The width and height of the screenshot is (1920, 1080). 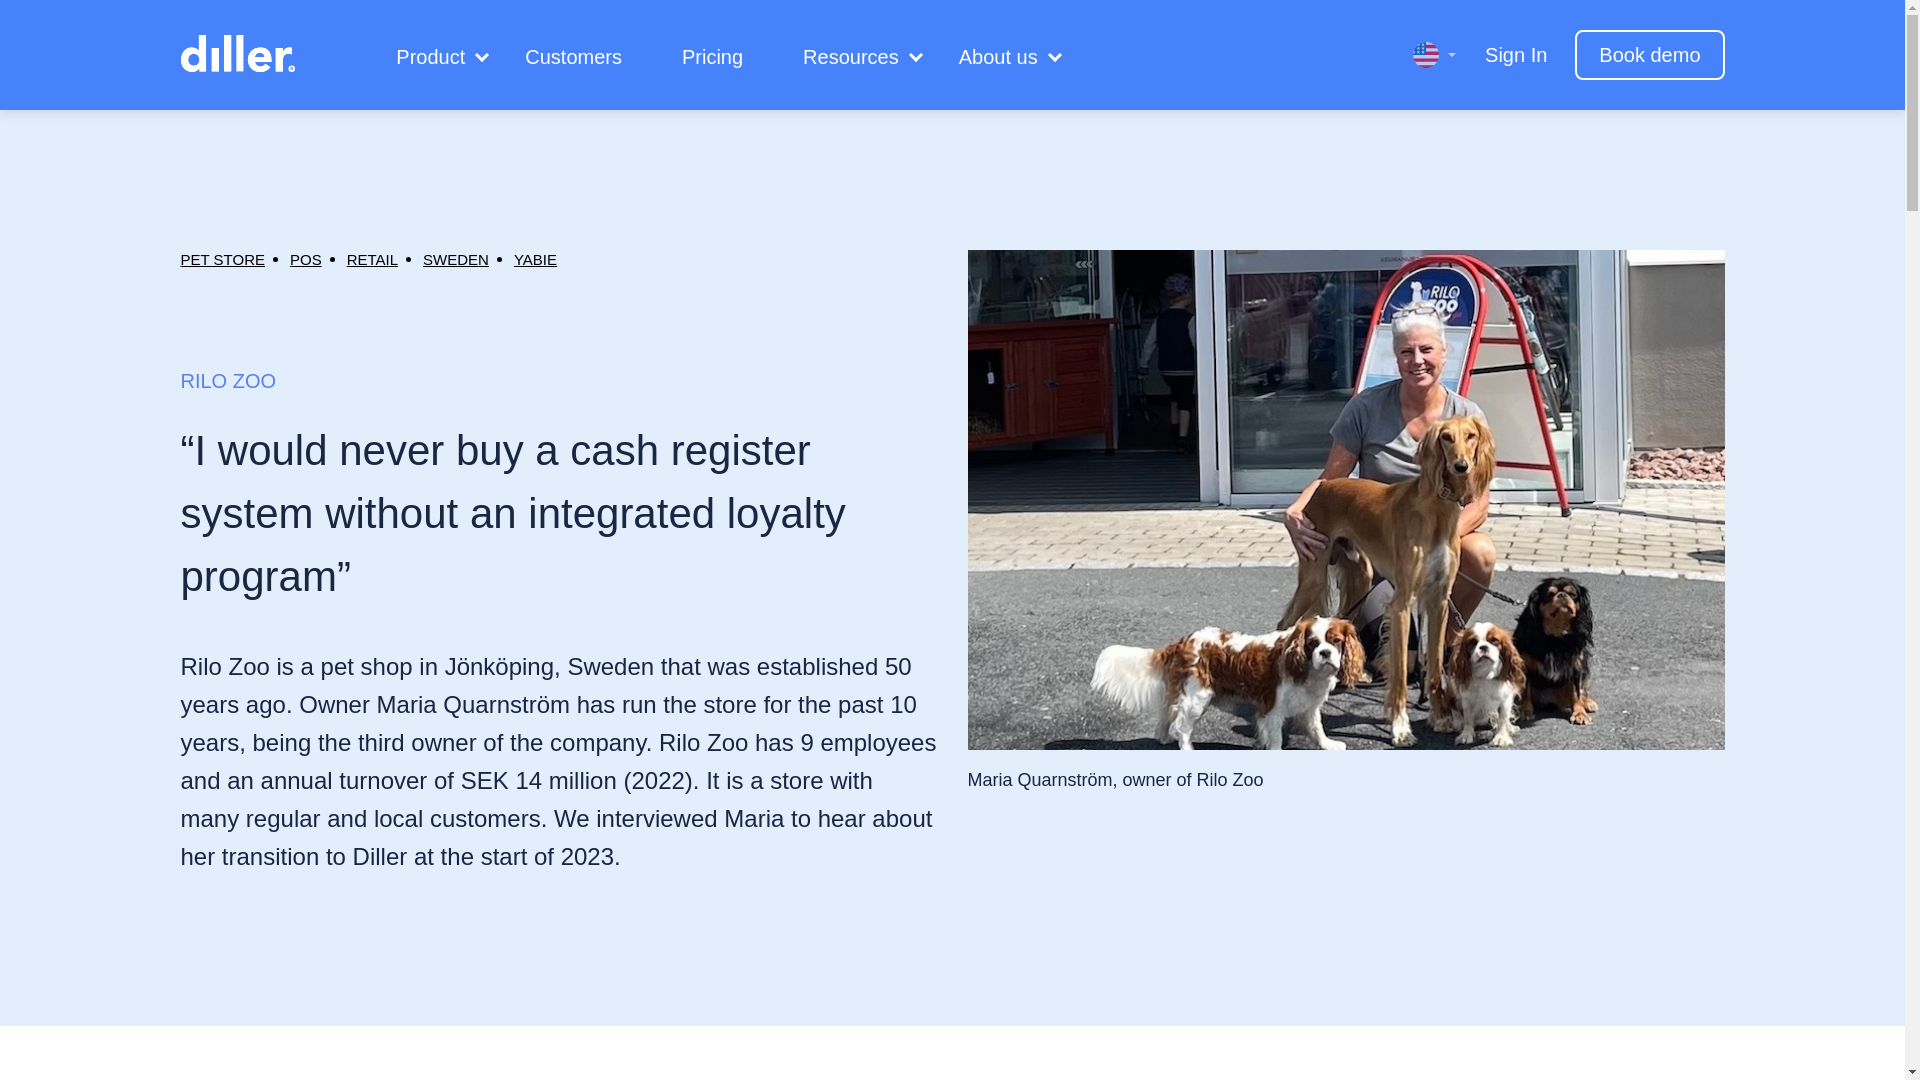 I want to click on Pricing, so click(x=712, y=57).